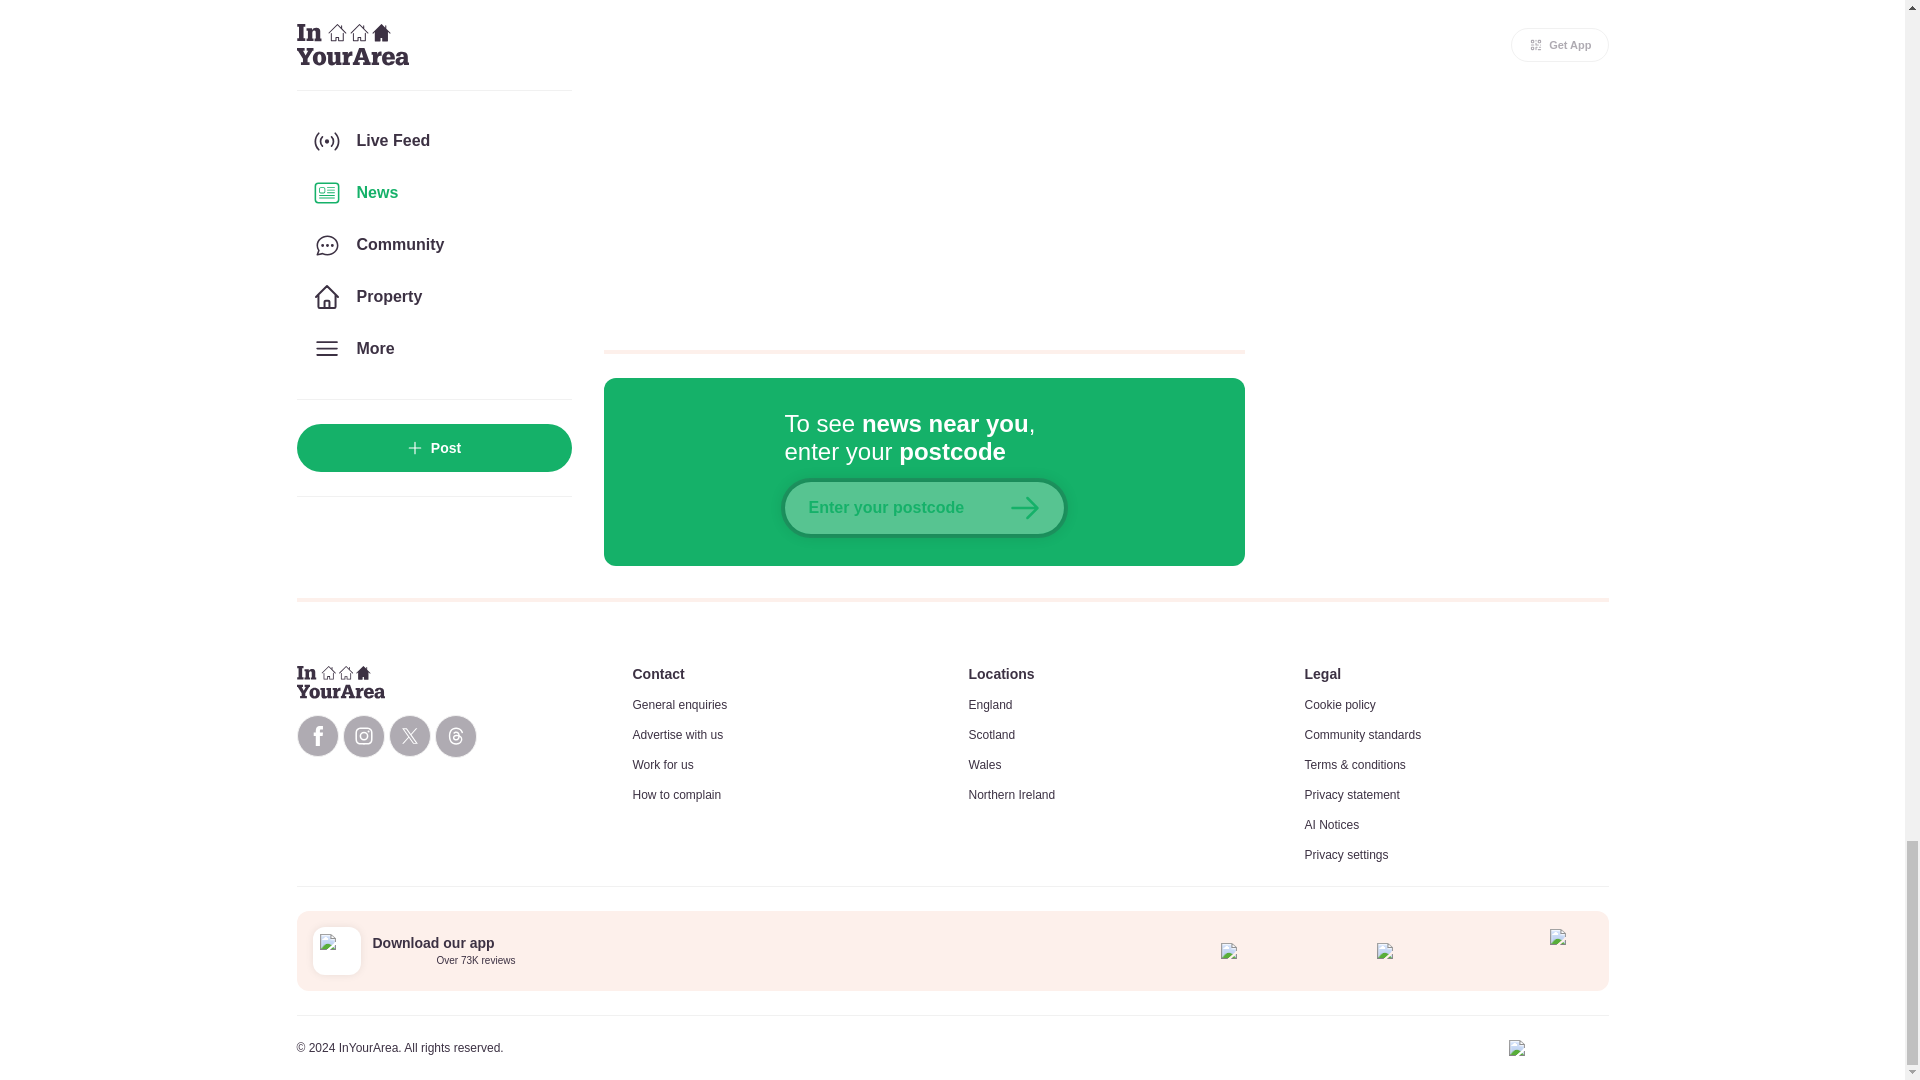 This screenshot has width=1920, height=1080. I want to click on comments, so click(924, 162).